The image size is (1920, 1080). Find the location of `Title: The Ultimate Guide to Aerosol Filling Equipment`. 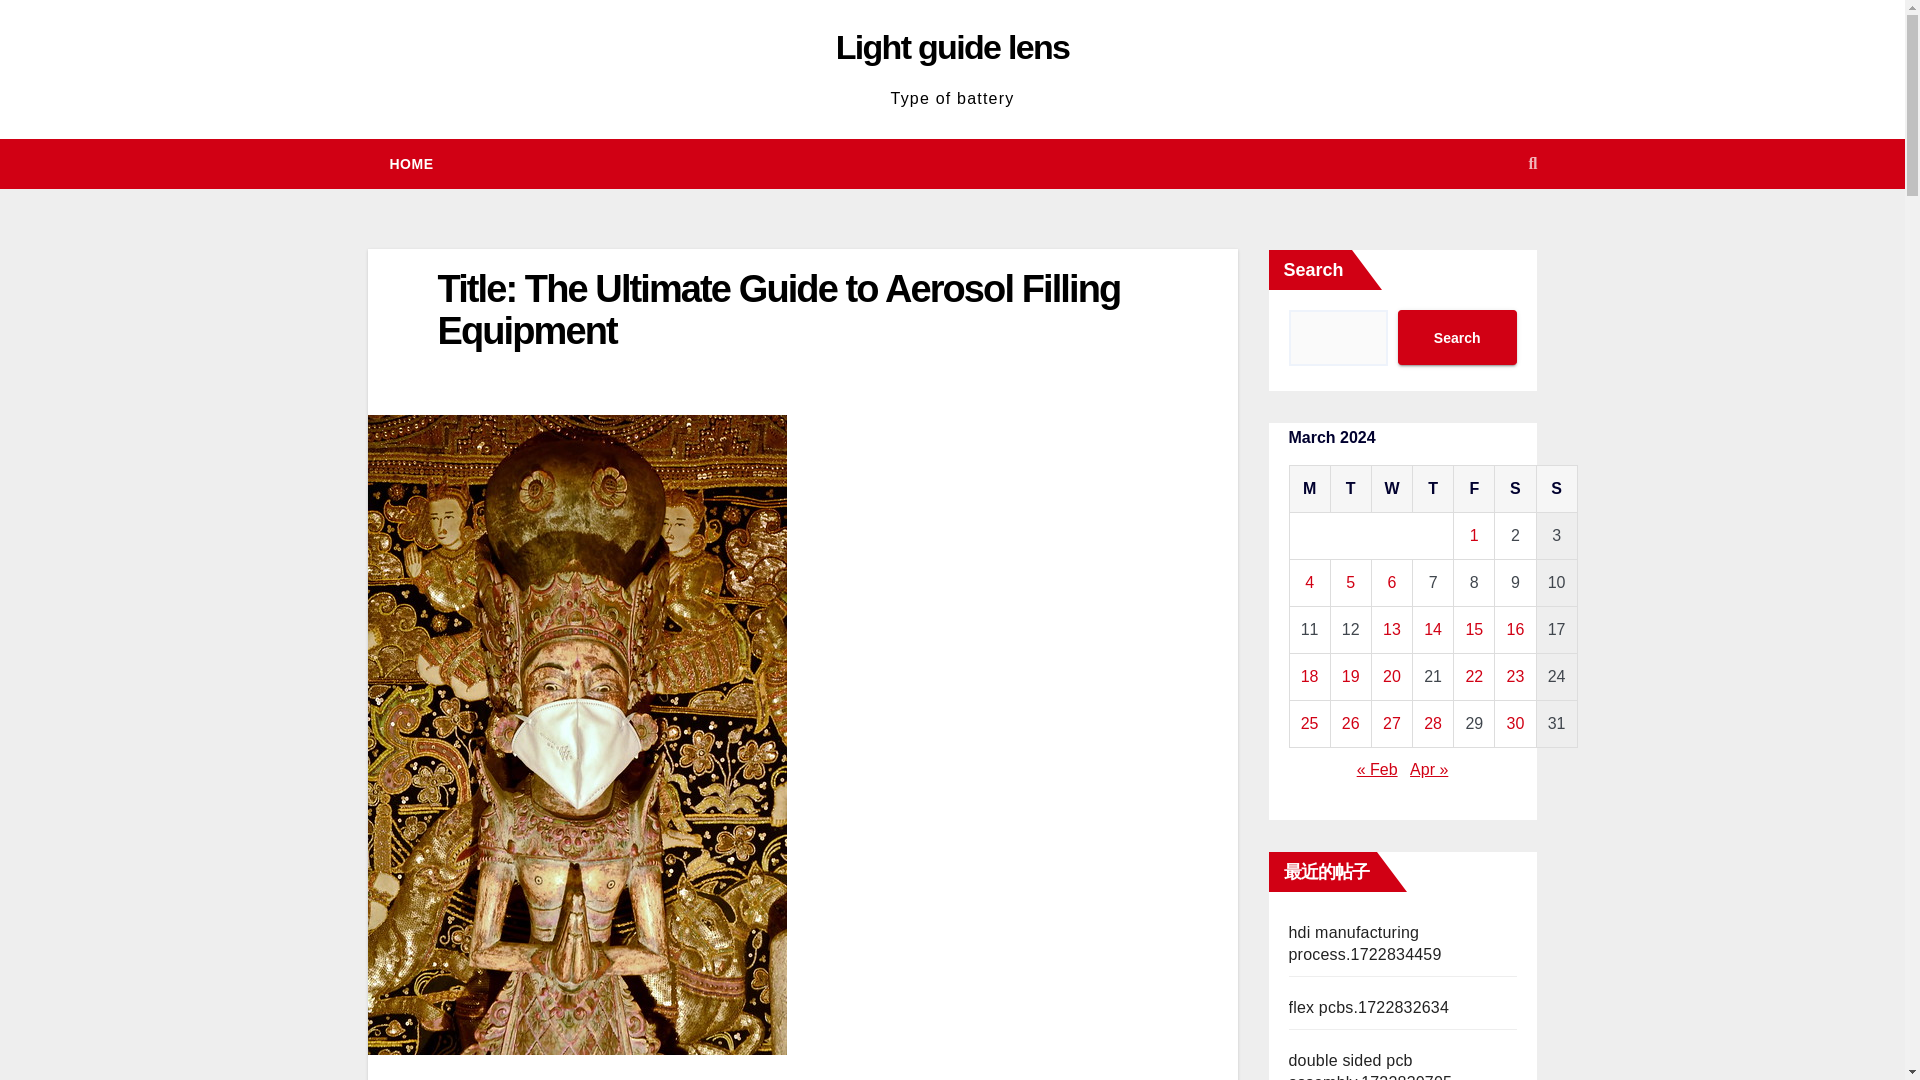

Title: The Ultimate Guide to Aerosol Filling Equipment is located at coordinates (779, 310).